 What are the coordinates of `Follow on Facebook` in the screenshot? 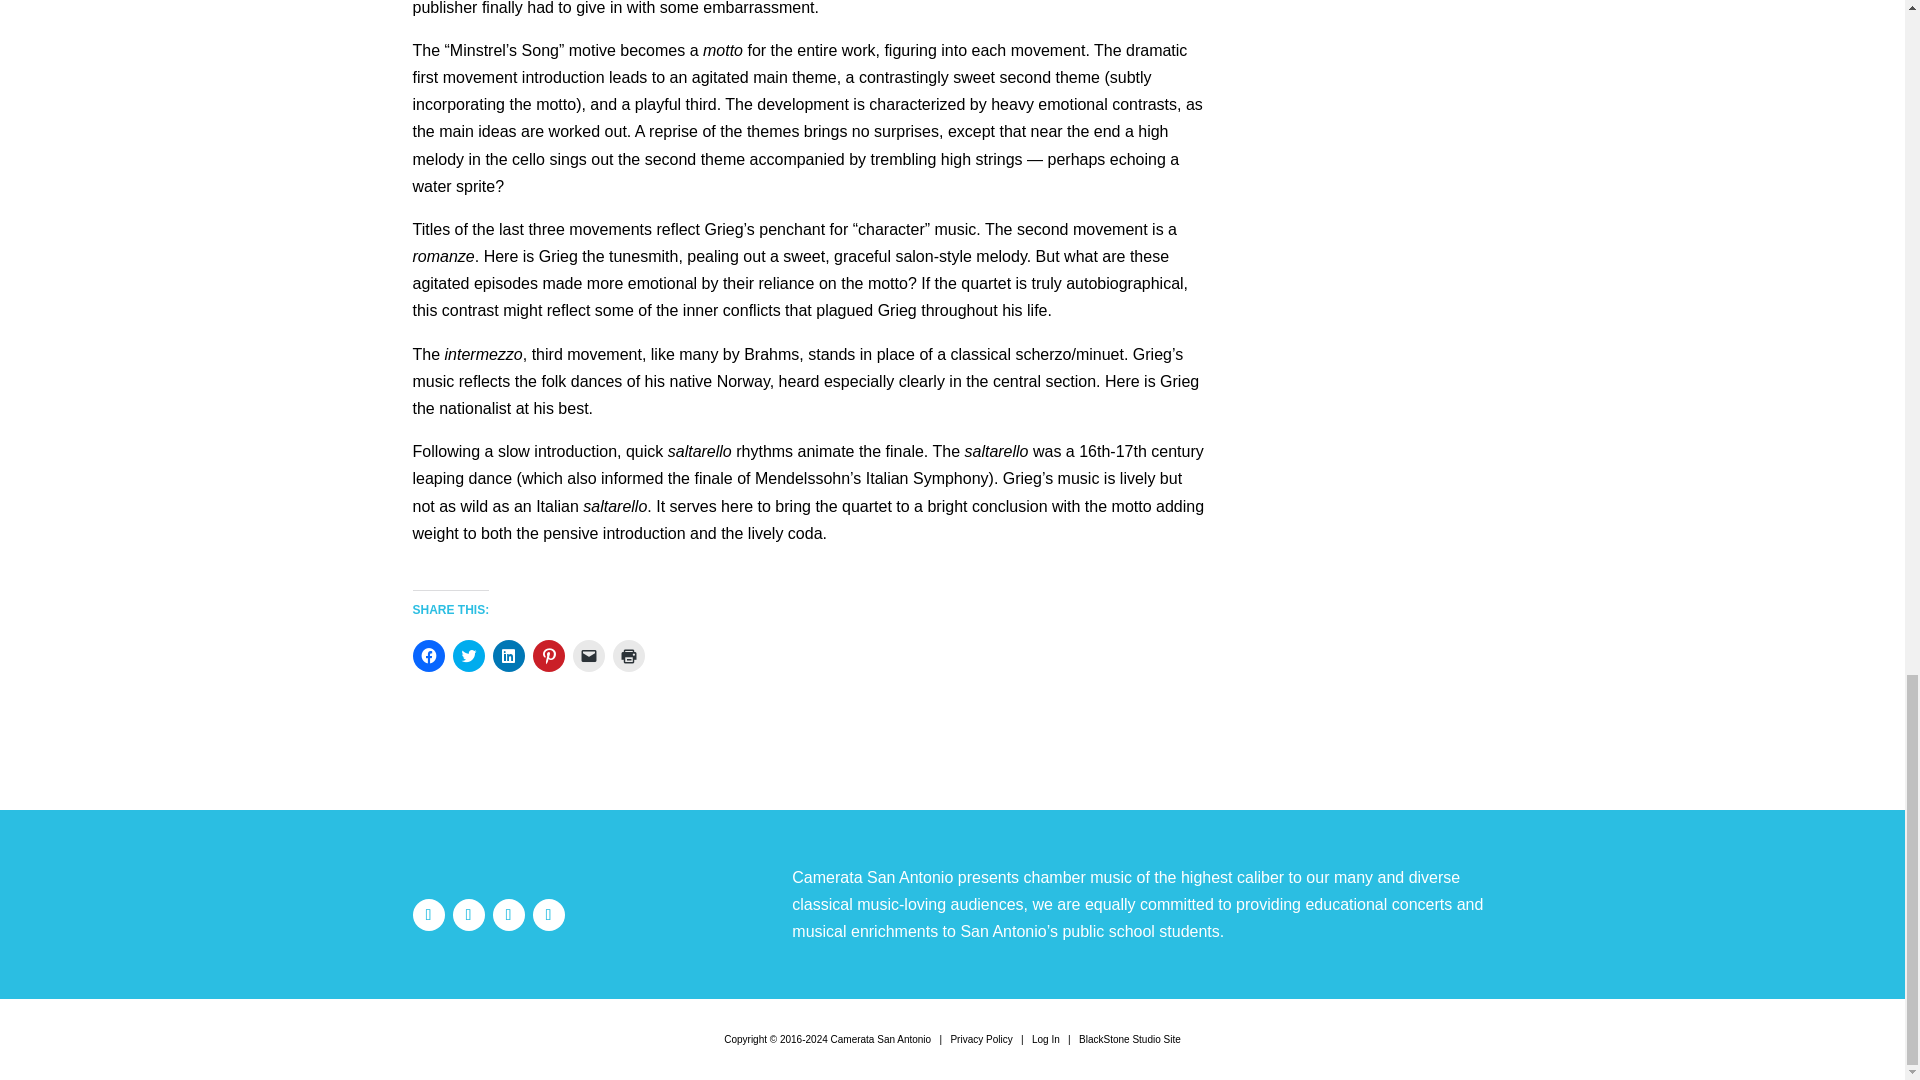 It's located at (428, 914).